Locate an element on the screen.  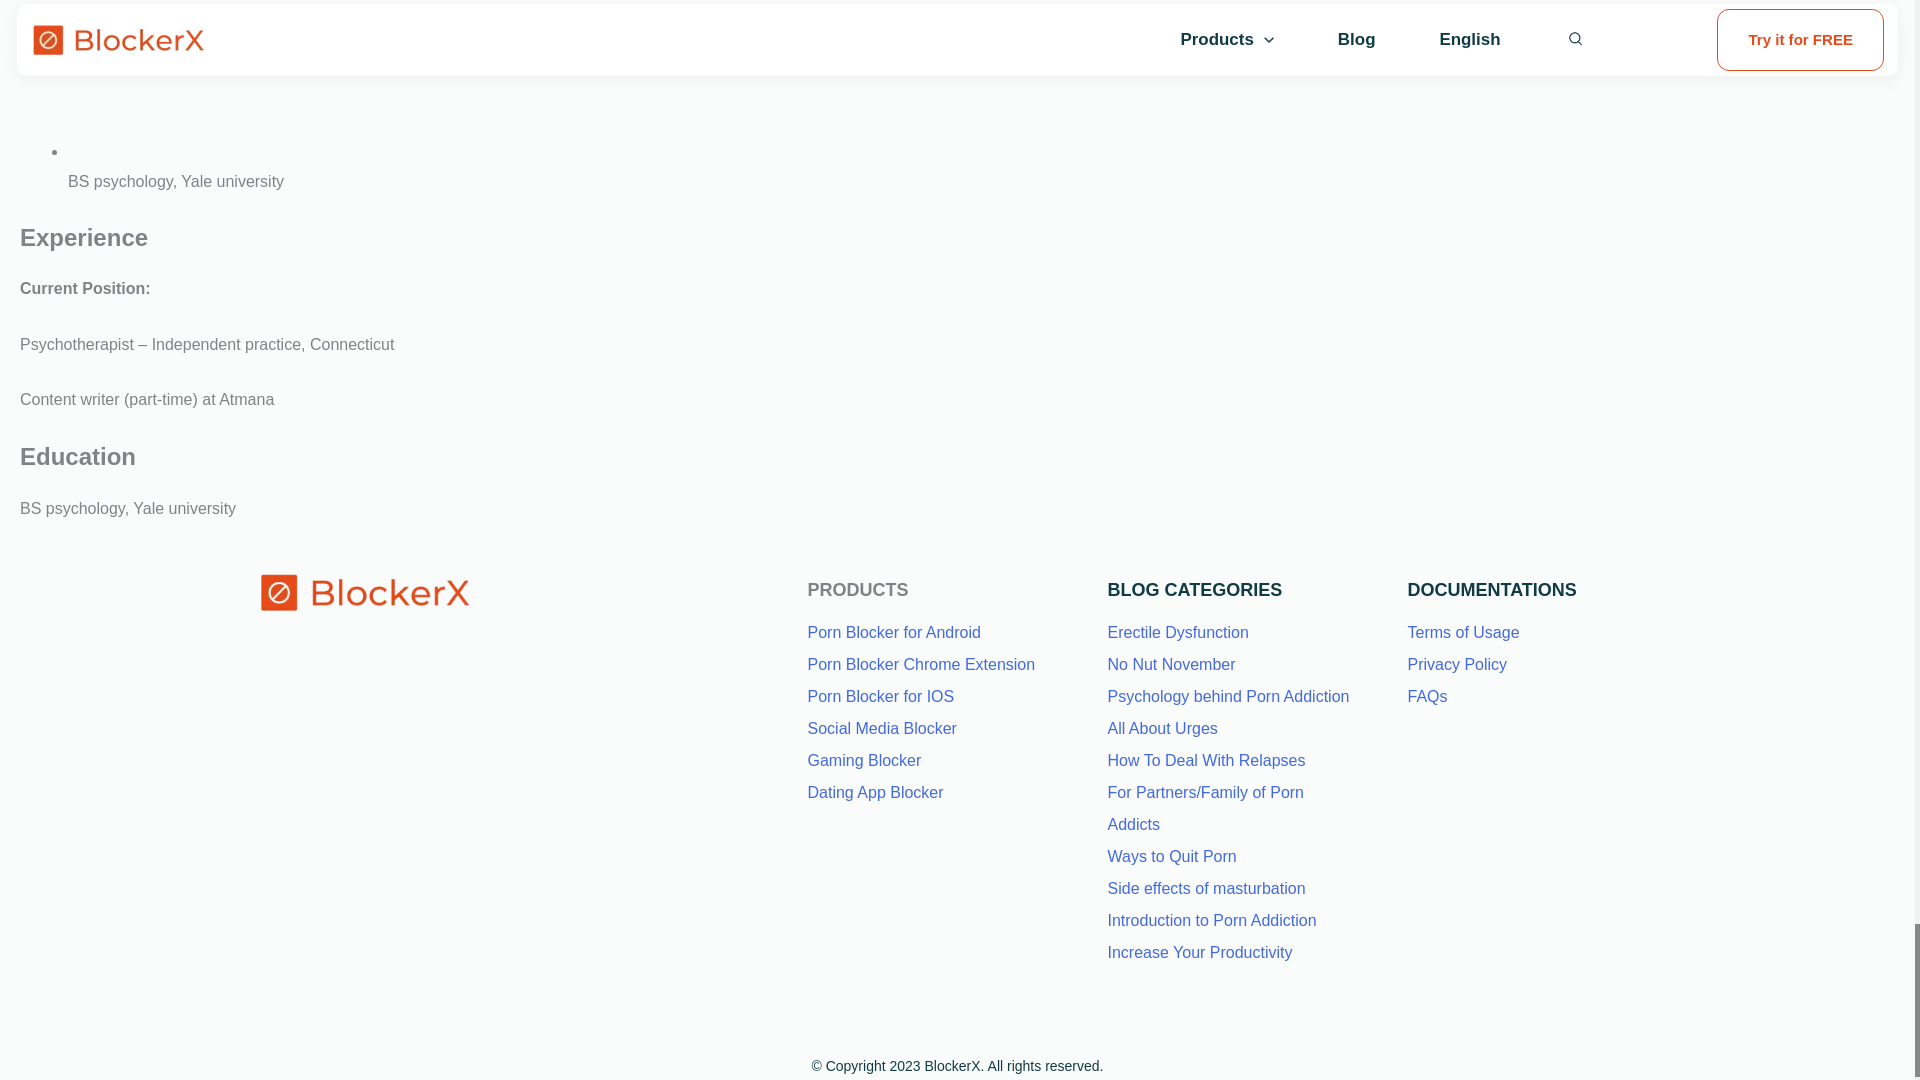
Porn Blocker for Android is located at coordinates (894, 632).